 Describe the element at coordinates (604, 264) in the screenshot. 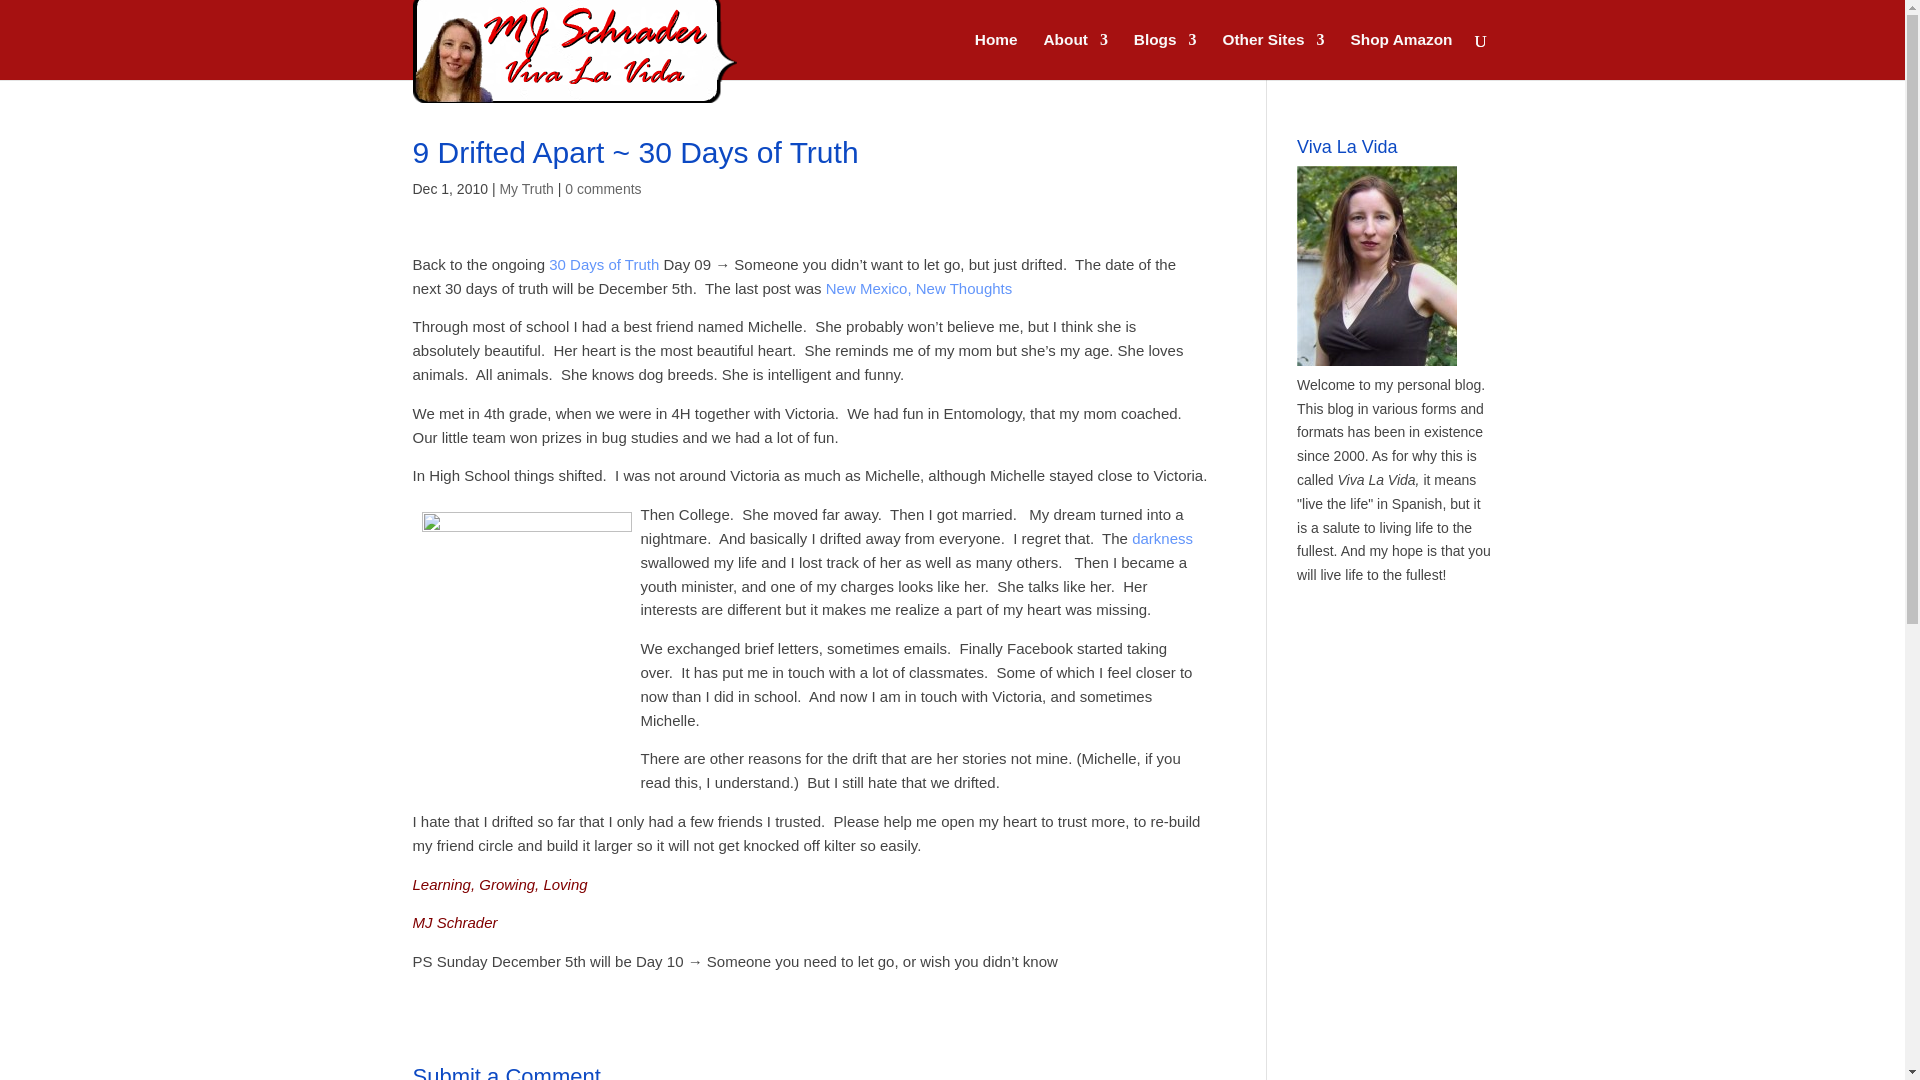

I see `30 Days of Truth` at that location.